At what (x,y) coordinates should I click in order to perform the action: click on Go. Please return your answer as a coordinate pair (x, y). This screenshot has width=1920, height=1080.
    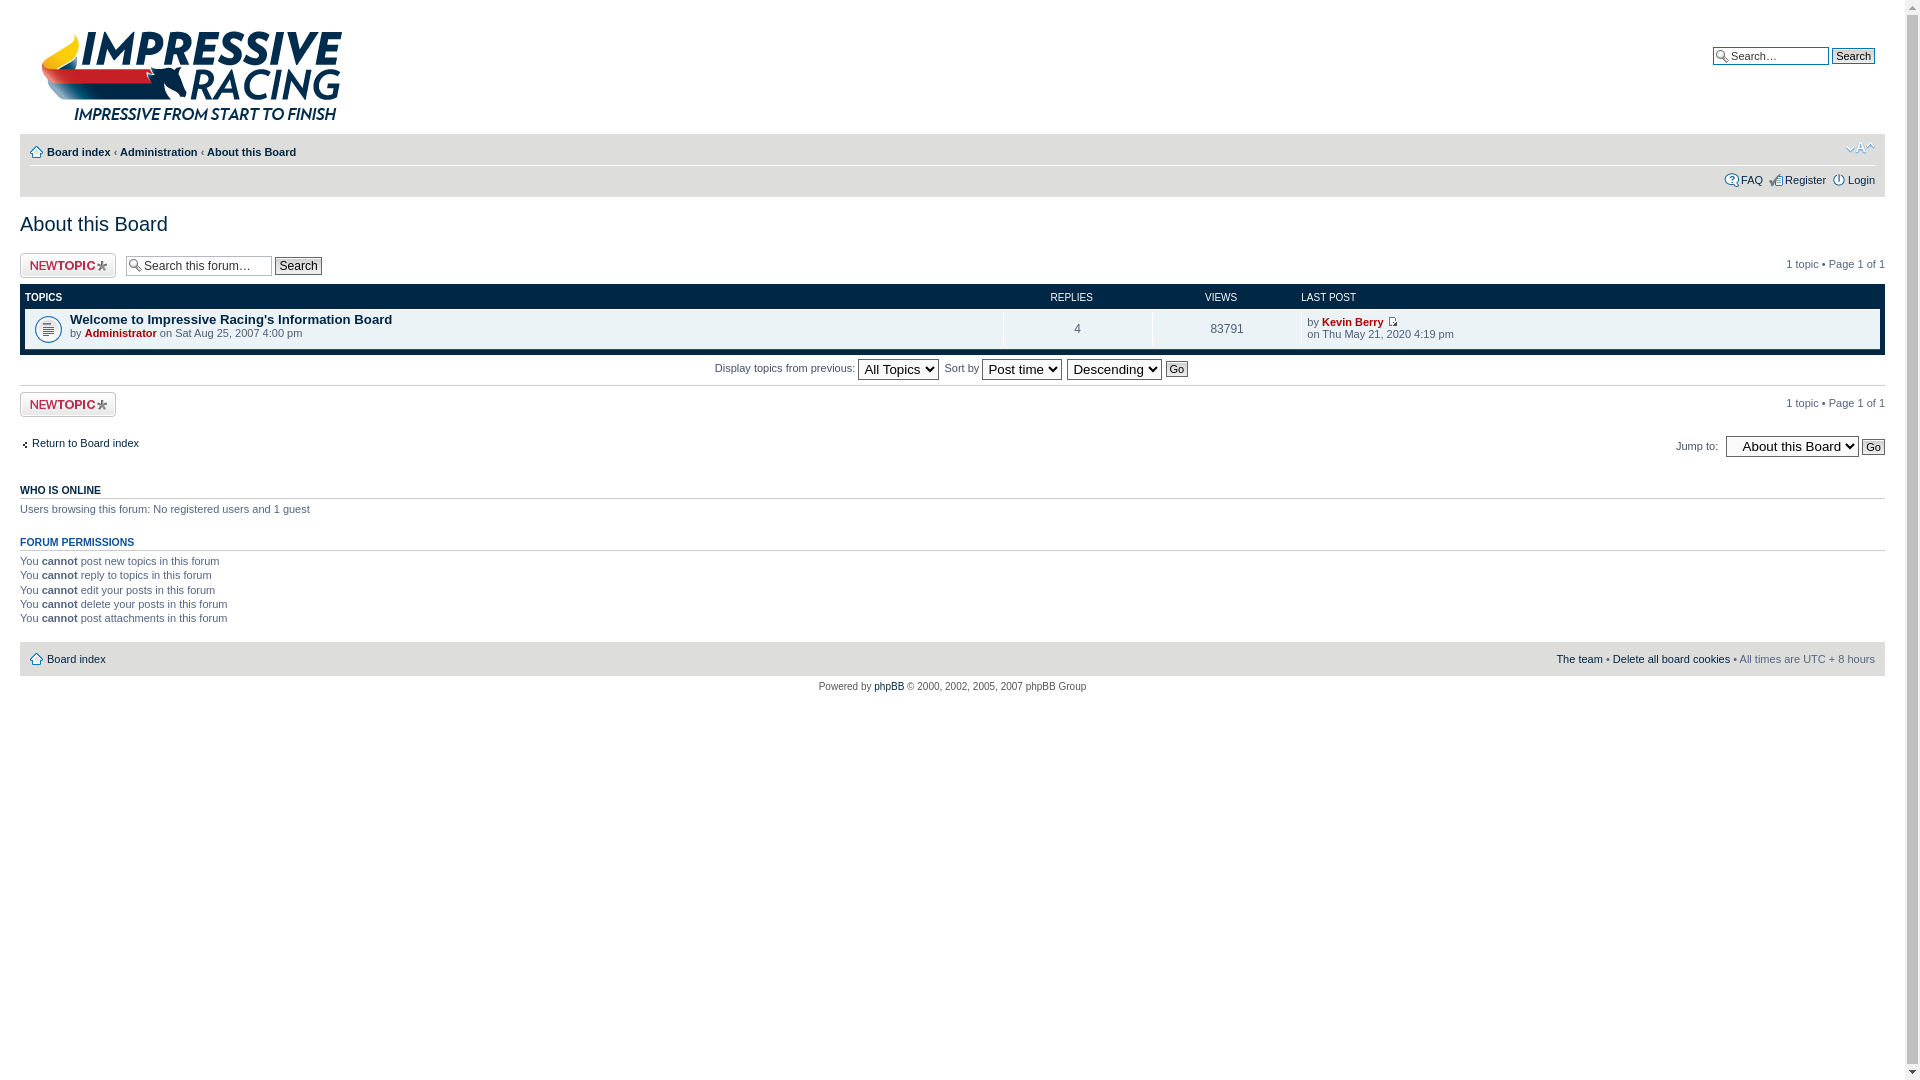
    Looking at the image, I should click on (1874, 447).